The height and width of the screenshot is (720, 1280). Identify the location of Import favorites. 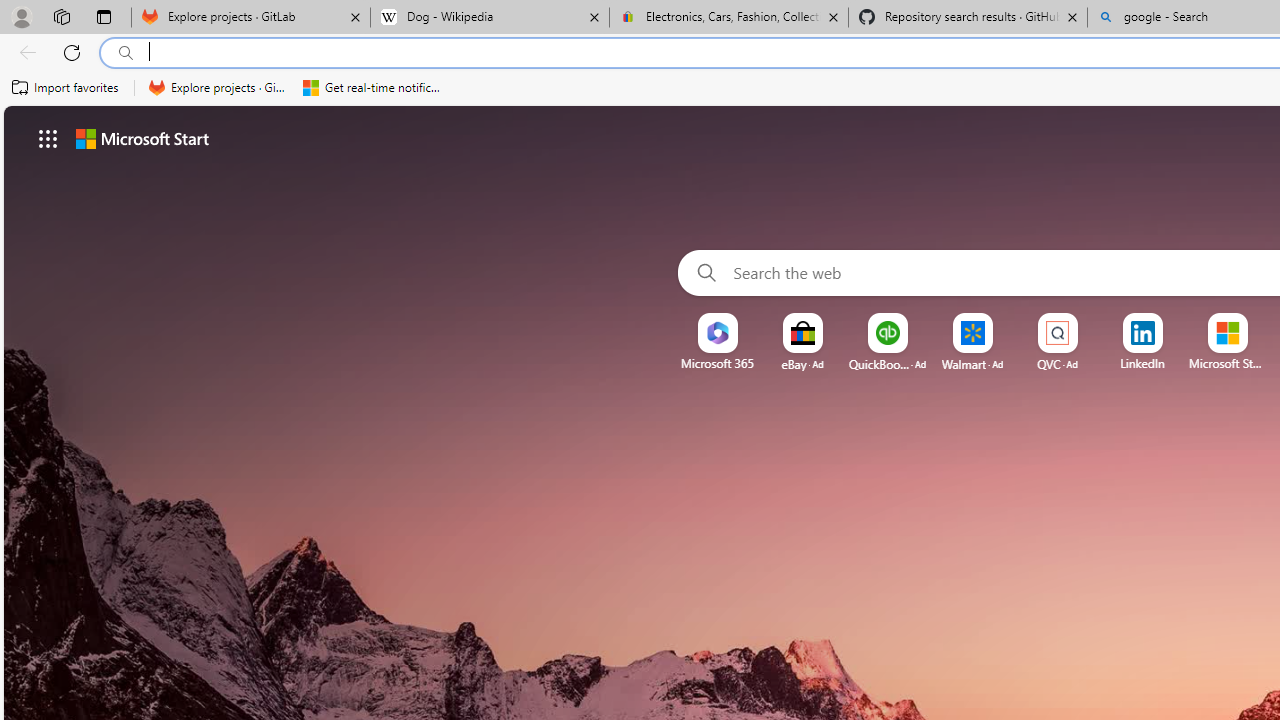
(66, 88).